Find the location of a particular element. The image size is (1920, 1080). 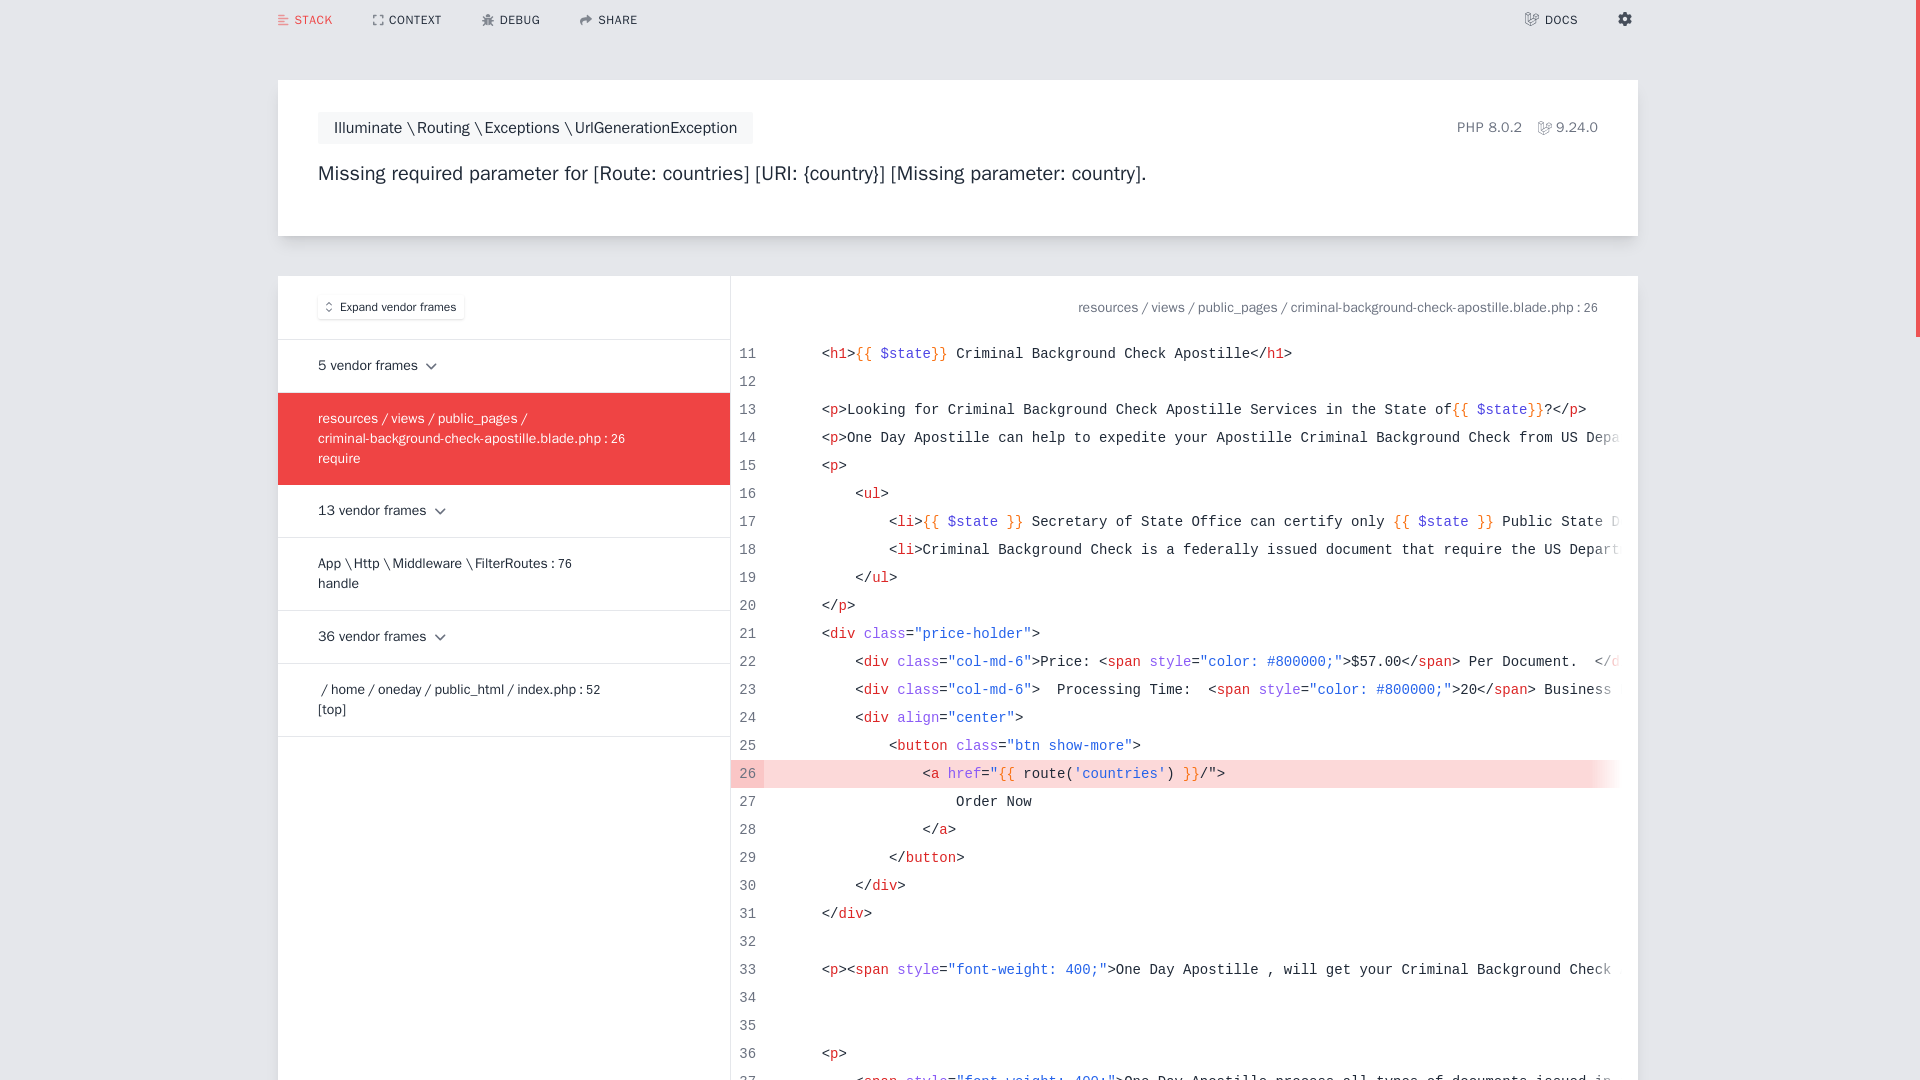

DEBUG is located at coordinates (511, 18).